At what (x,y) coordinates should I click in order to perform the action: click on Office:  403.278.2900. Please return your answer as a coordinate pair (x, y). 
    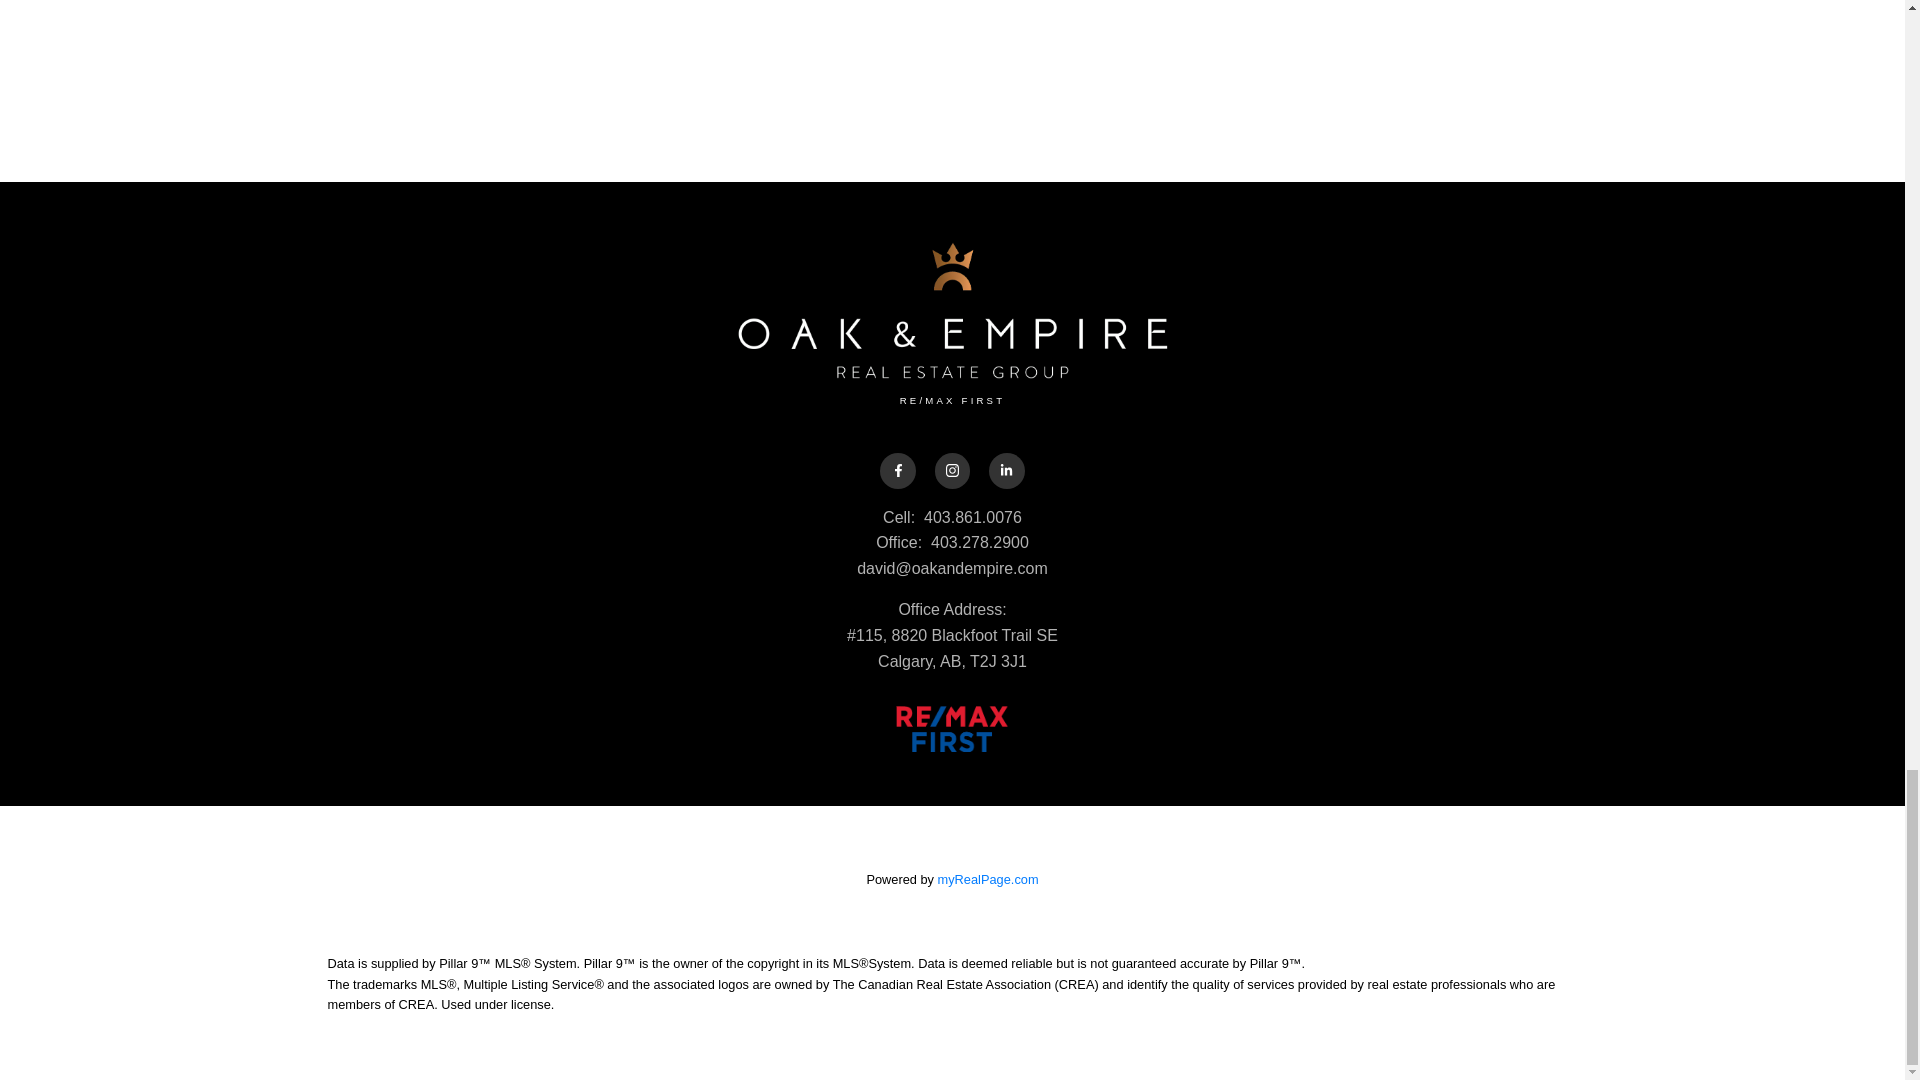
    Looking at the image, I should click on (953, 543).